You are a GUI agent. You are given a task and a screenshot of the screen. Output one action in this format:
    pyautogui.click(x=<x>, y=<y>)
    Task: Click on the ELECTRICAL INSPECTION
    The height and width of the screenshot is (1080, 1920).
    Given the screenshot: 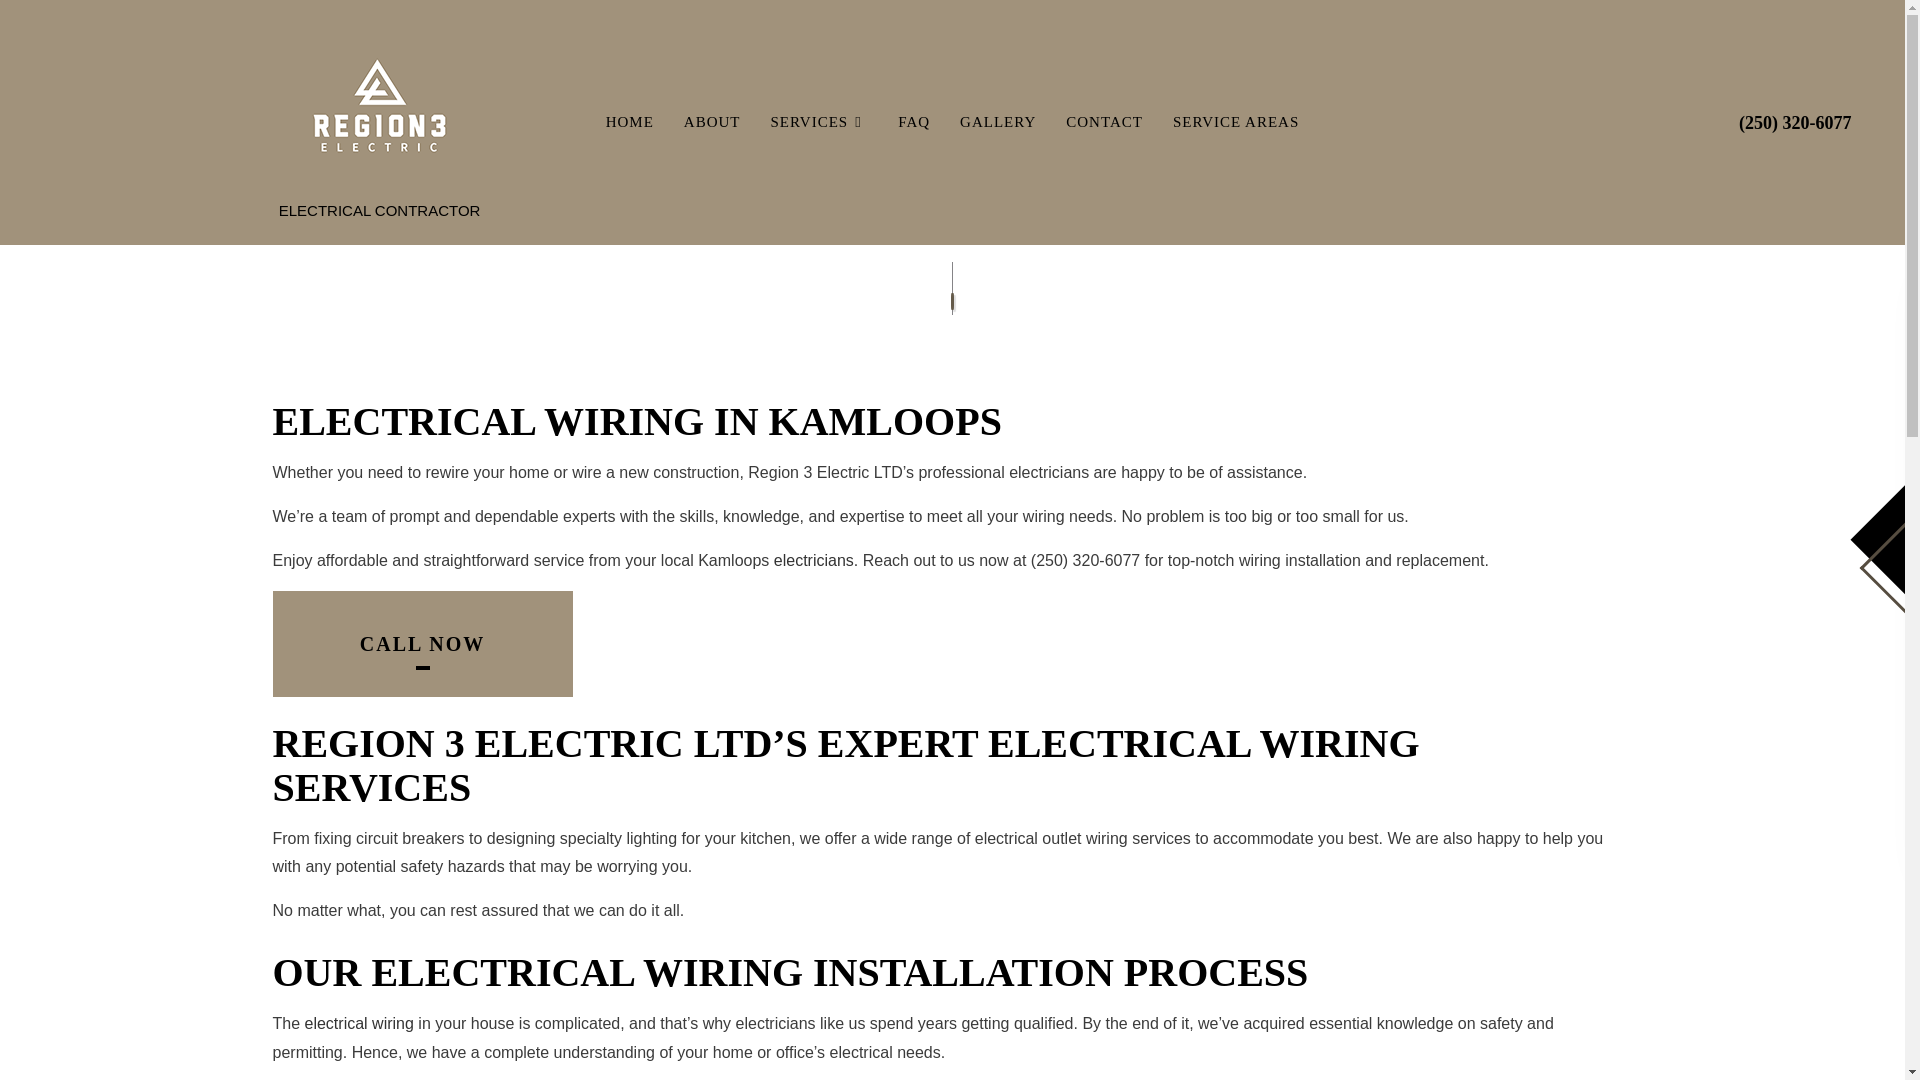 What is the action you would take?
    pyautogui.click(x=932, y=229)
    